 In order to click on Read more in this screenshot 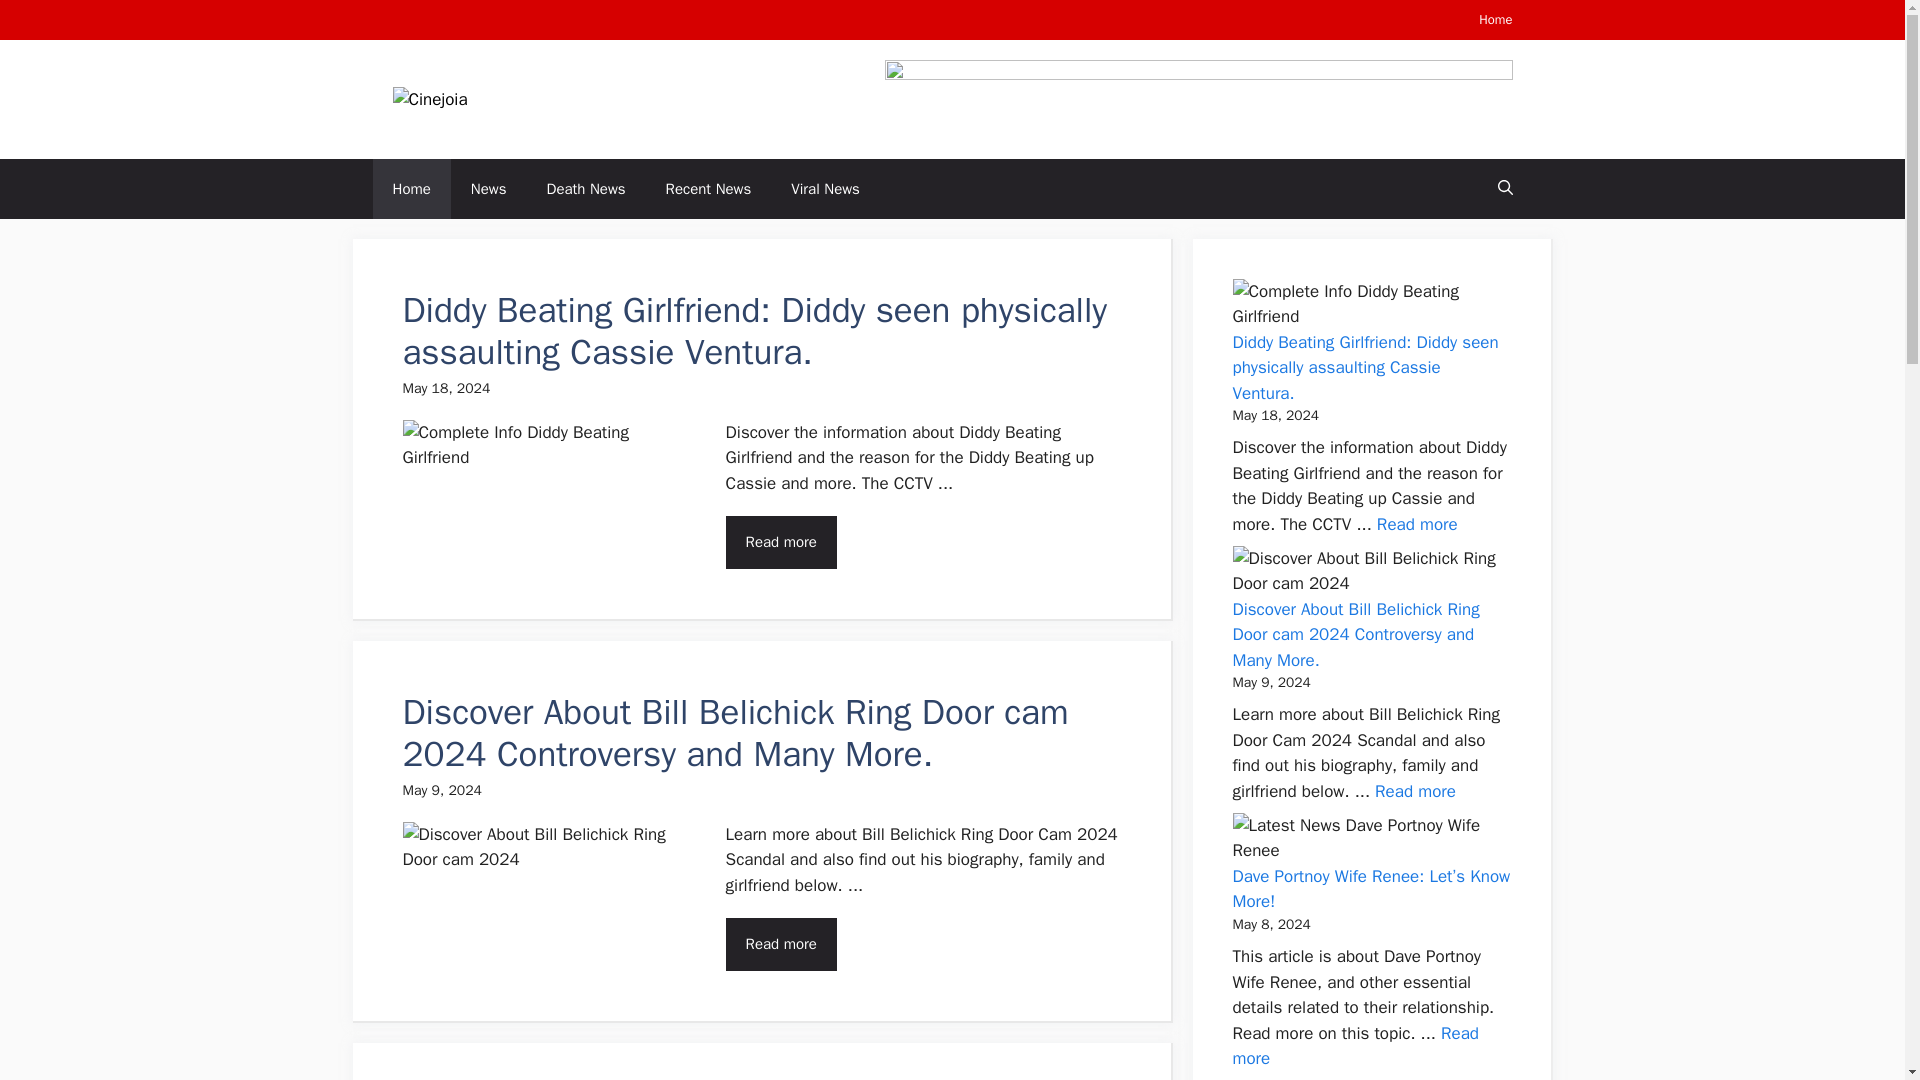, I will do `click(1416, 524)`.